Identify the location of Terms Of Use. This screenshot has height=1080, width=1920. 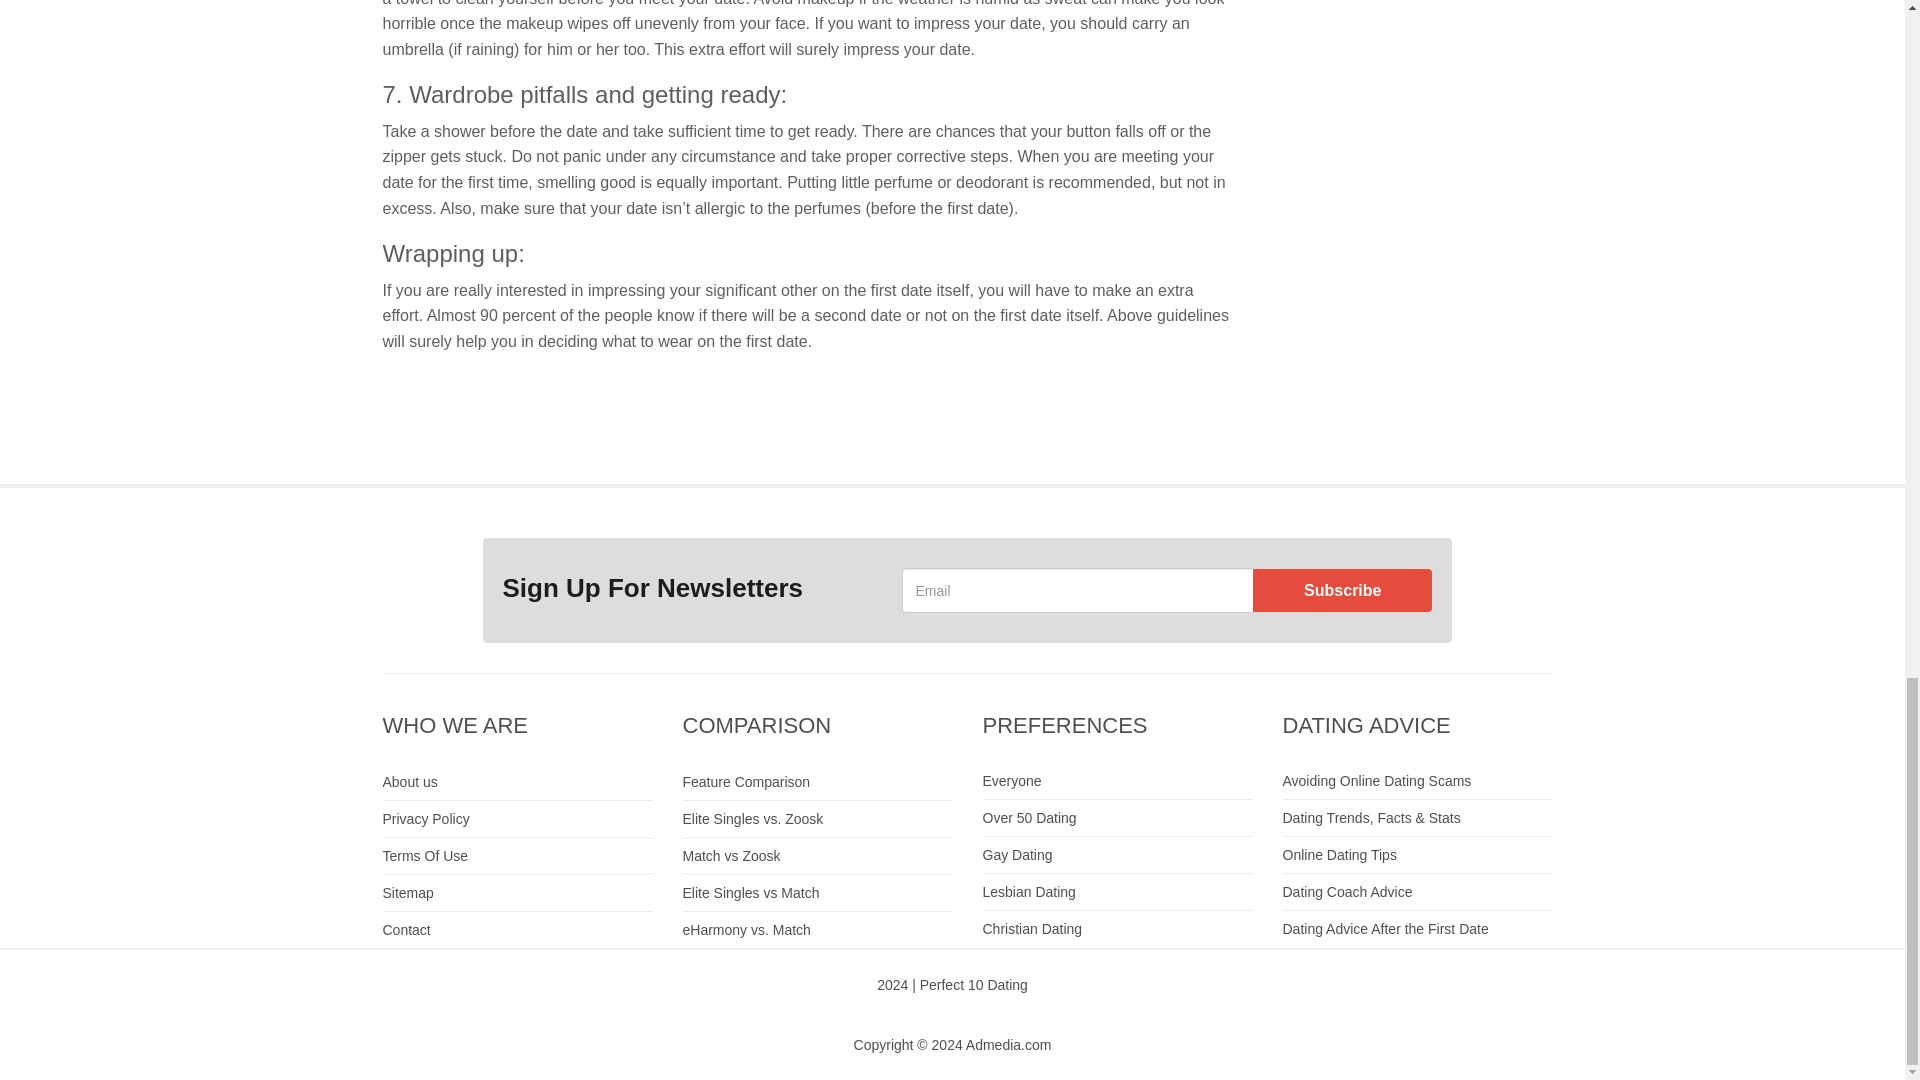
(517, 856).